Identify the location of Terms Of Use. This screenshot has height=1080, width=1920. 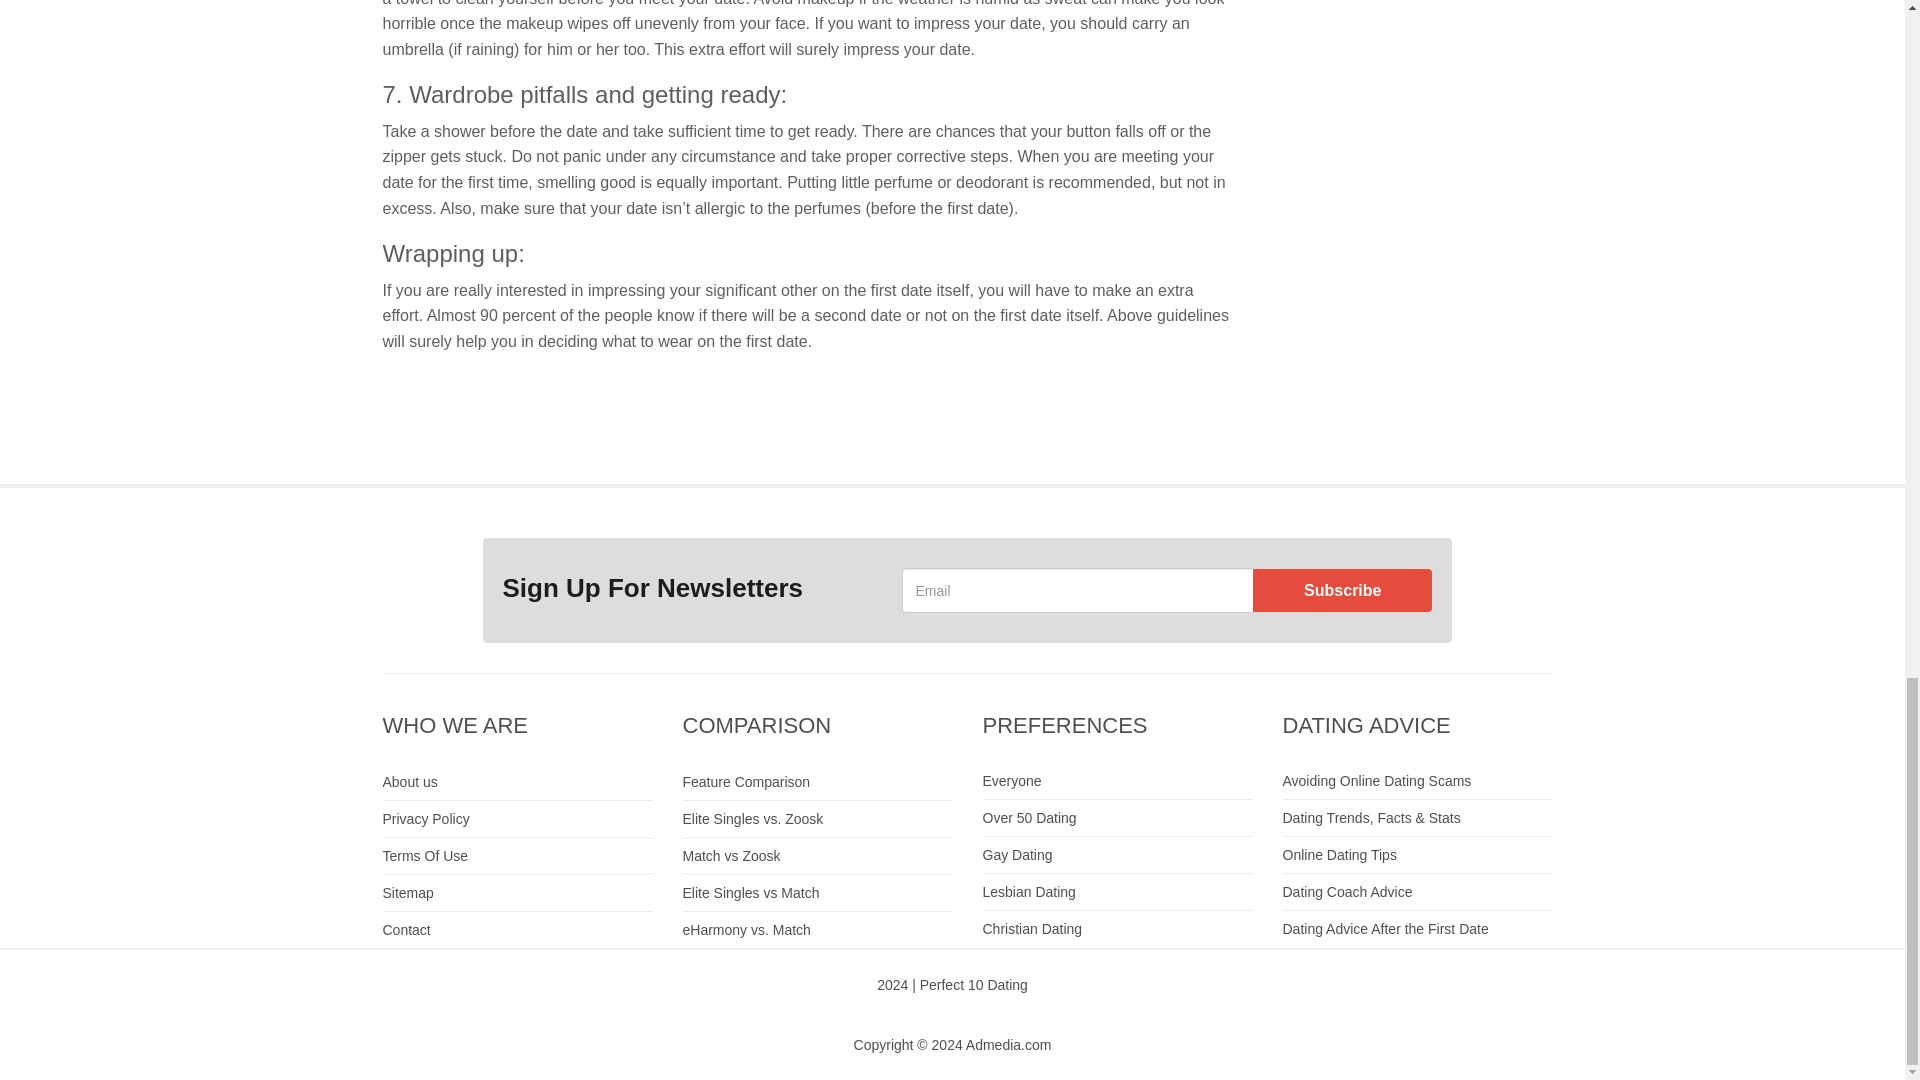
(517, 856).